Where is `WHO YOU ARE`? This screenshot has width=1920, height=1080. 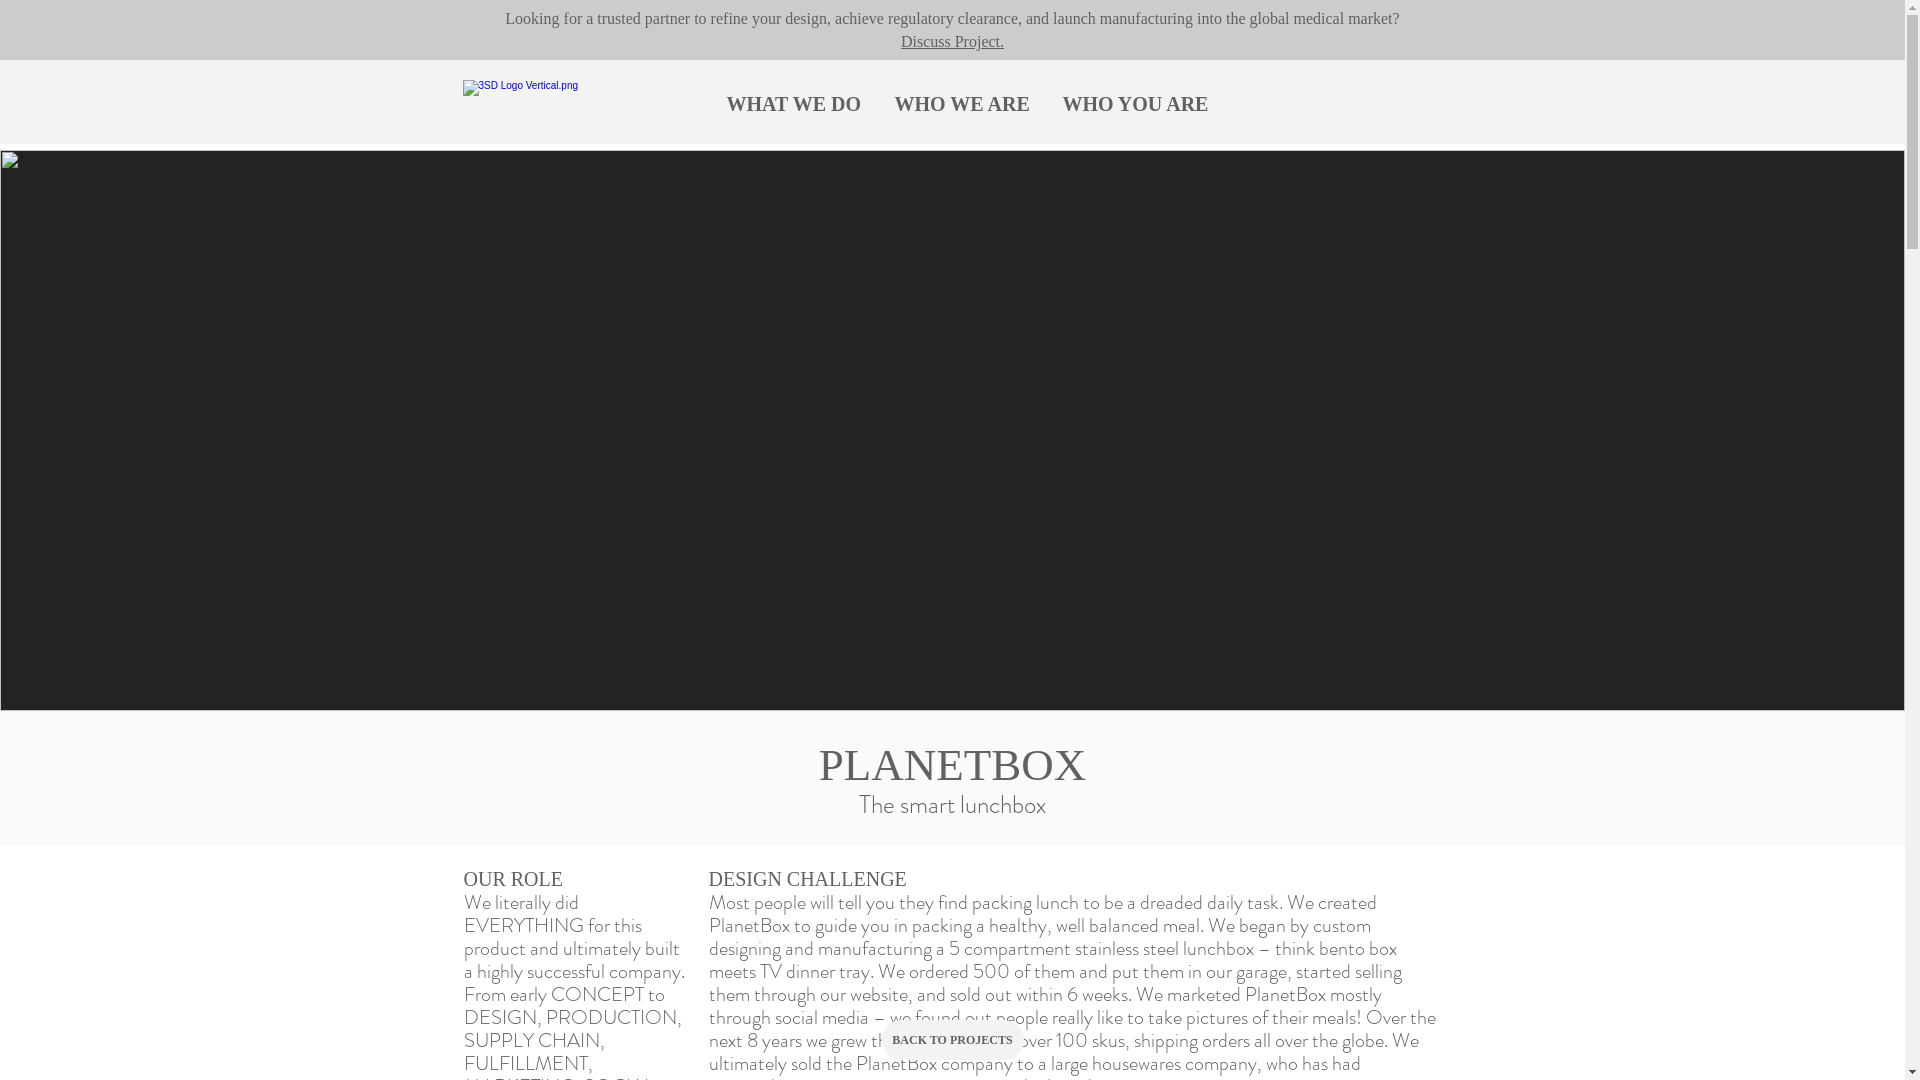 WHO YOU ARE is located at coordinates (1135, 104).